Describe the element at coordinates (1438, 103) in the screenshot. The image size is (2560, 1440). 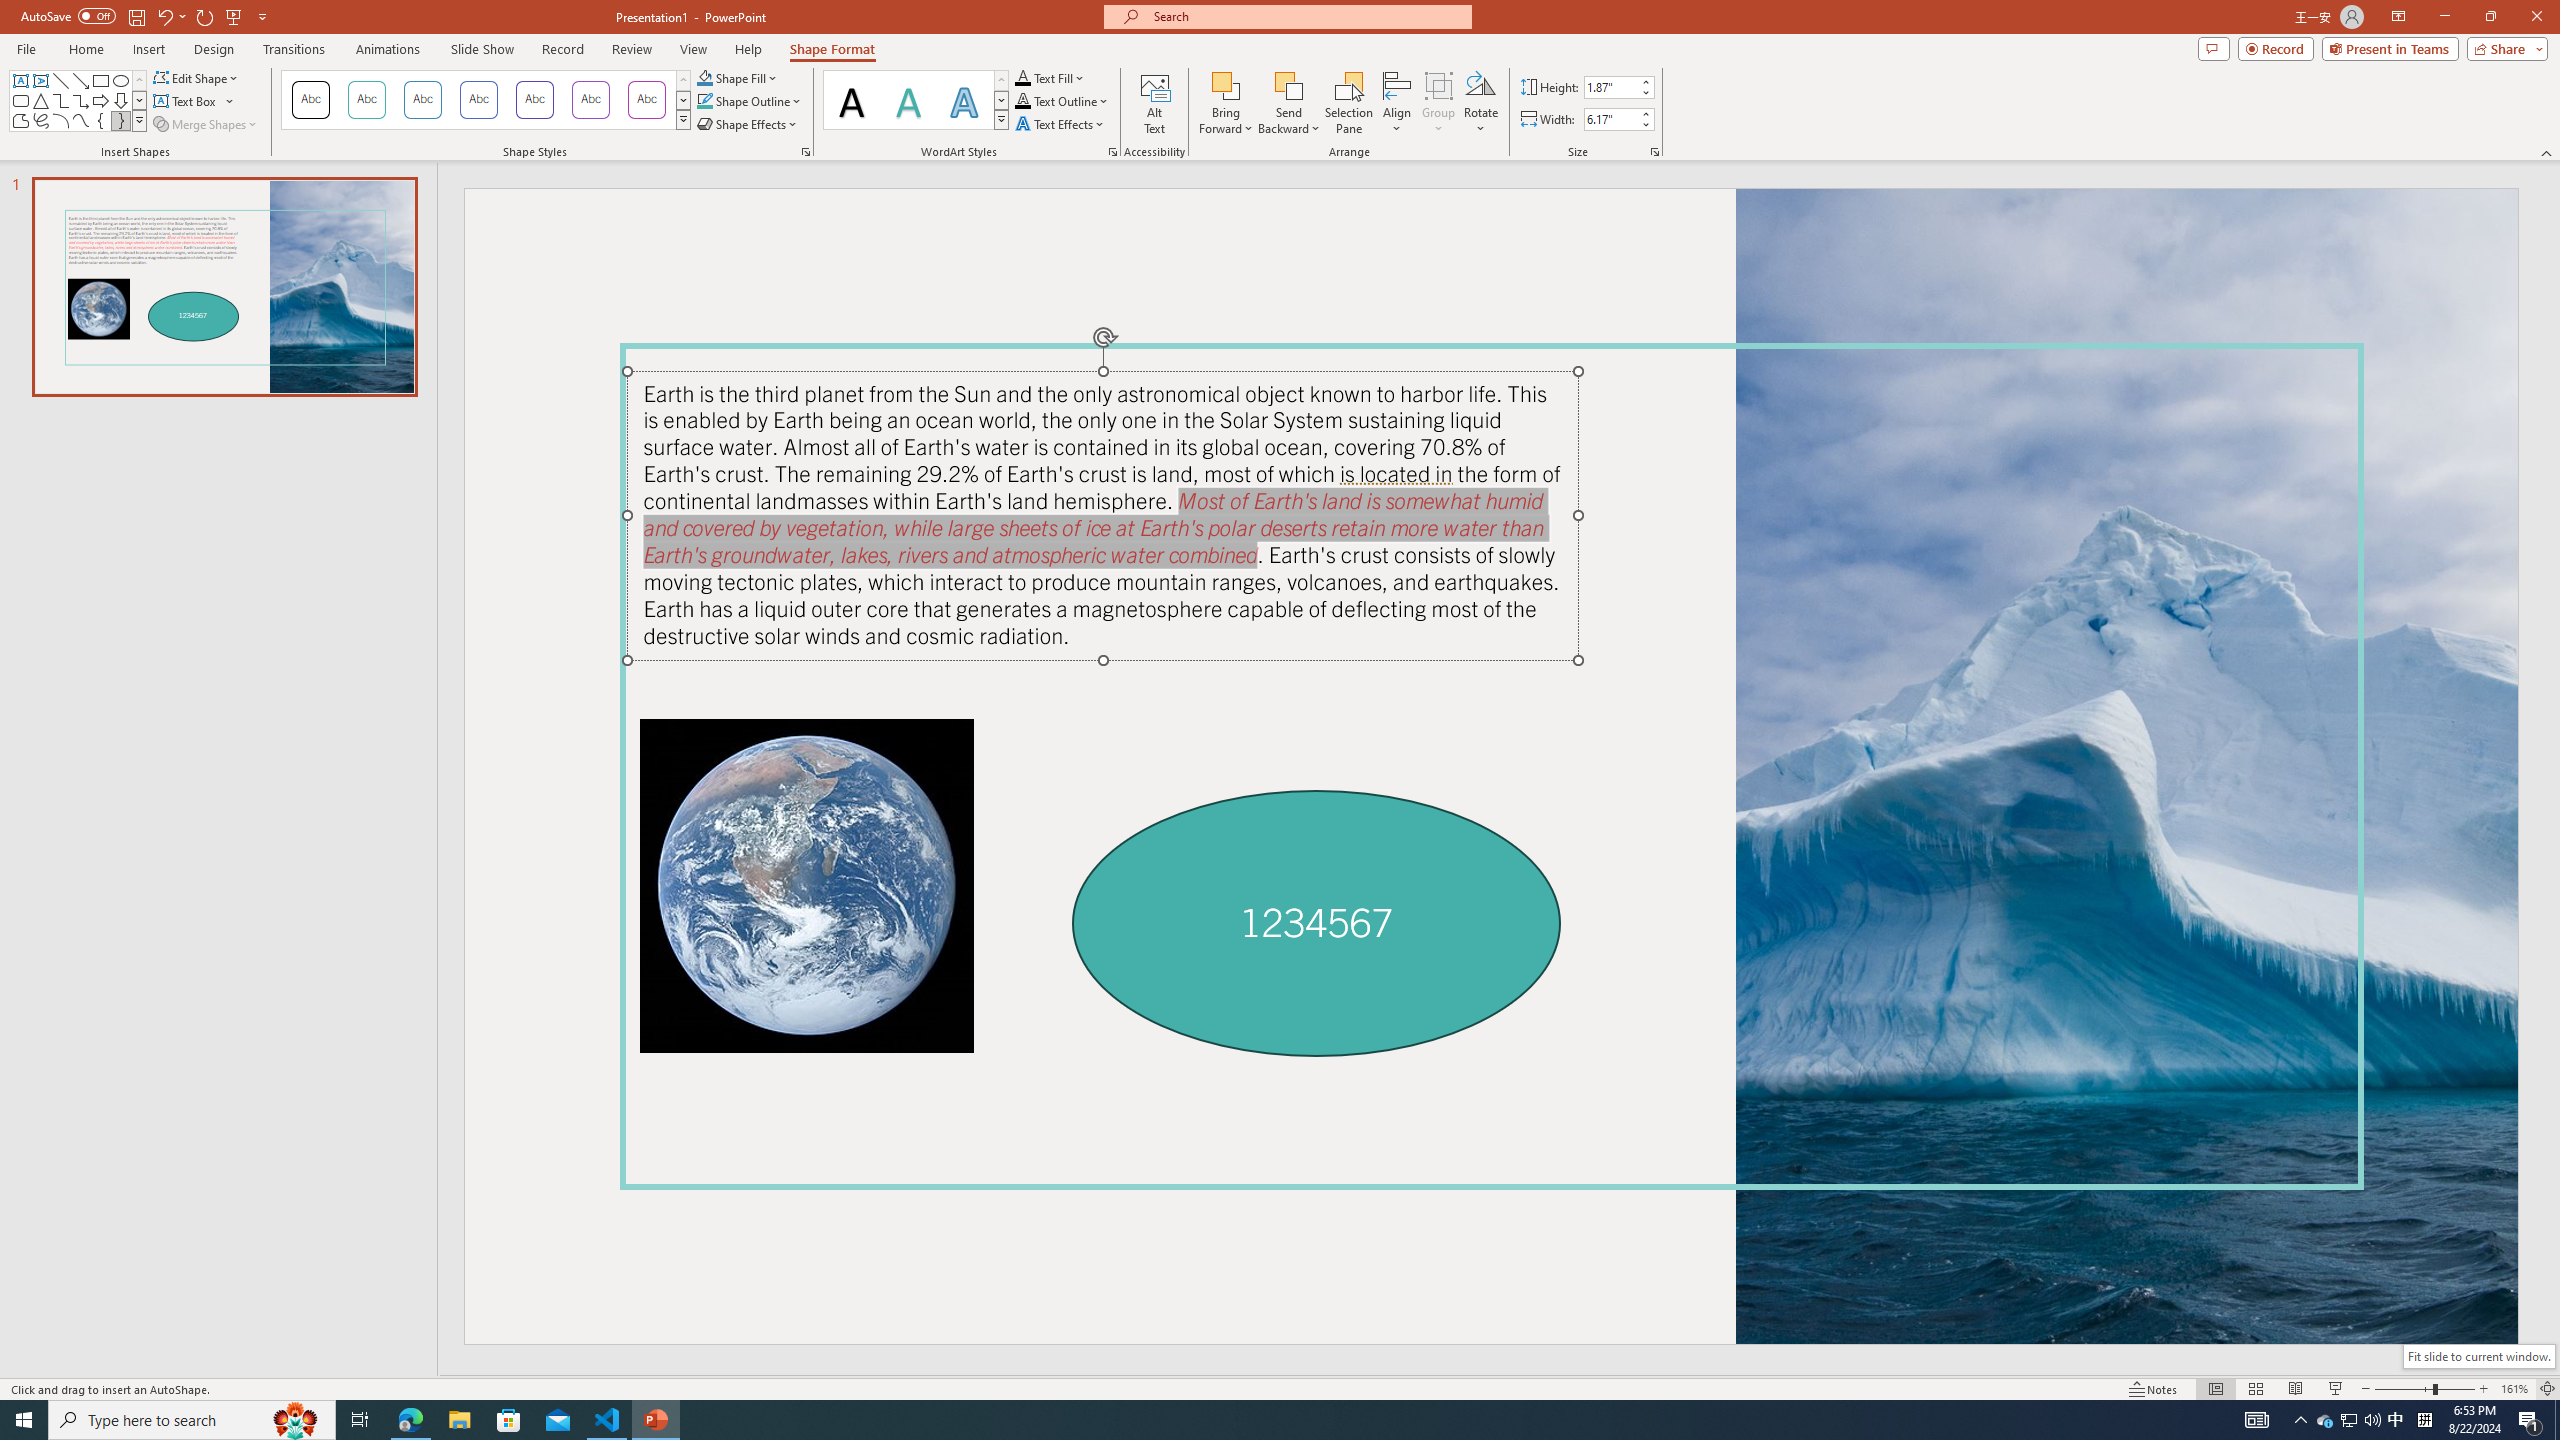
I see `Group` at that location.